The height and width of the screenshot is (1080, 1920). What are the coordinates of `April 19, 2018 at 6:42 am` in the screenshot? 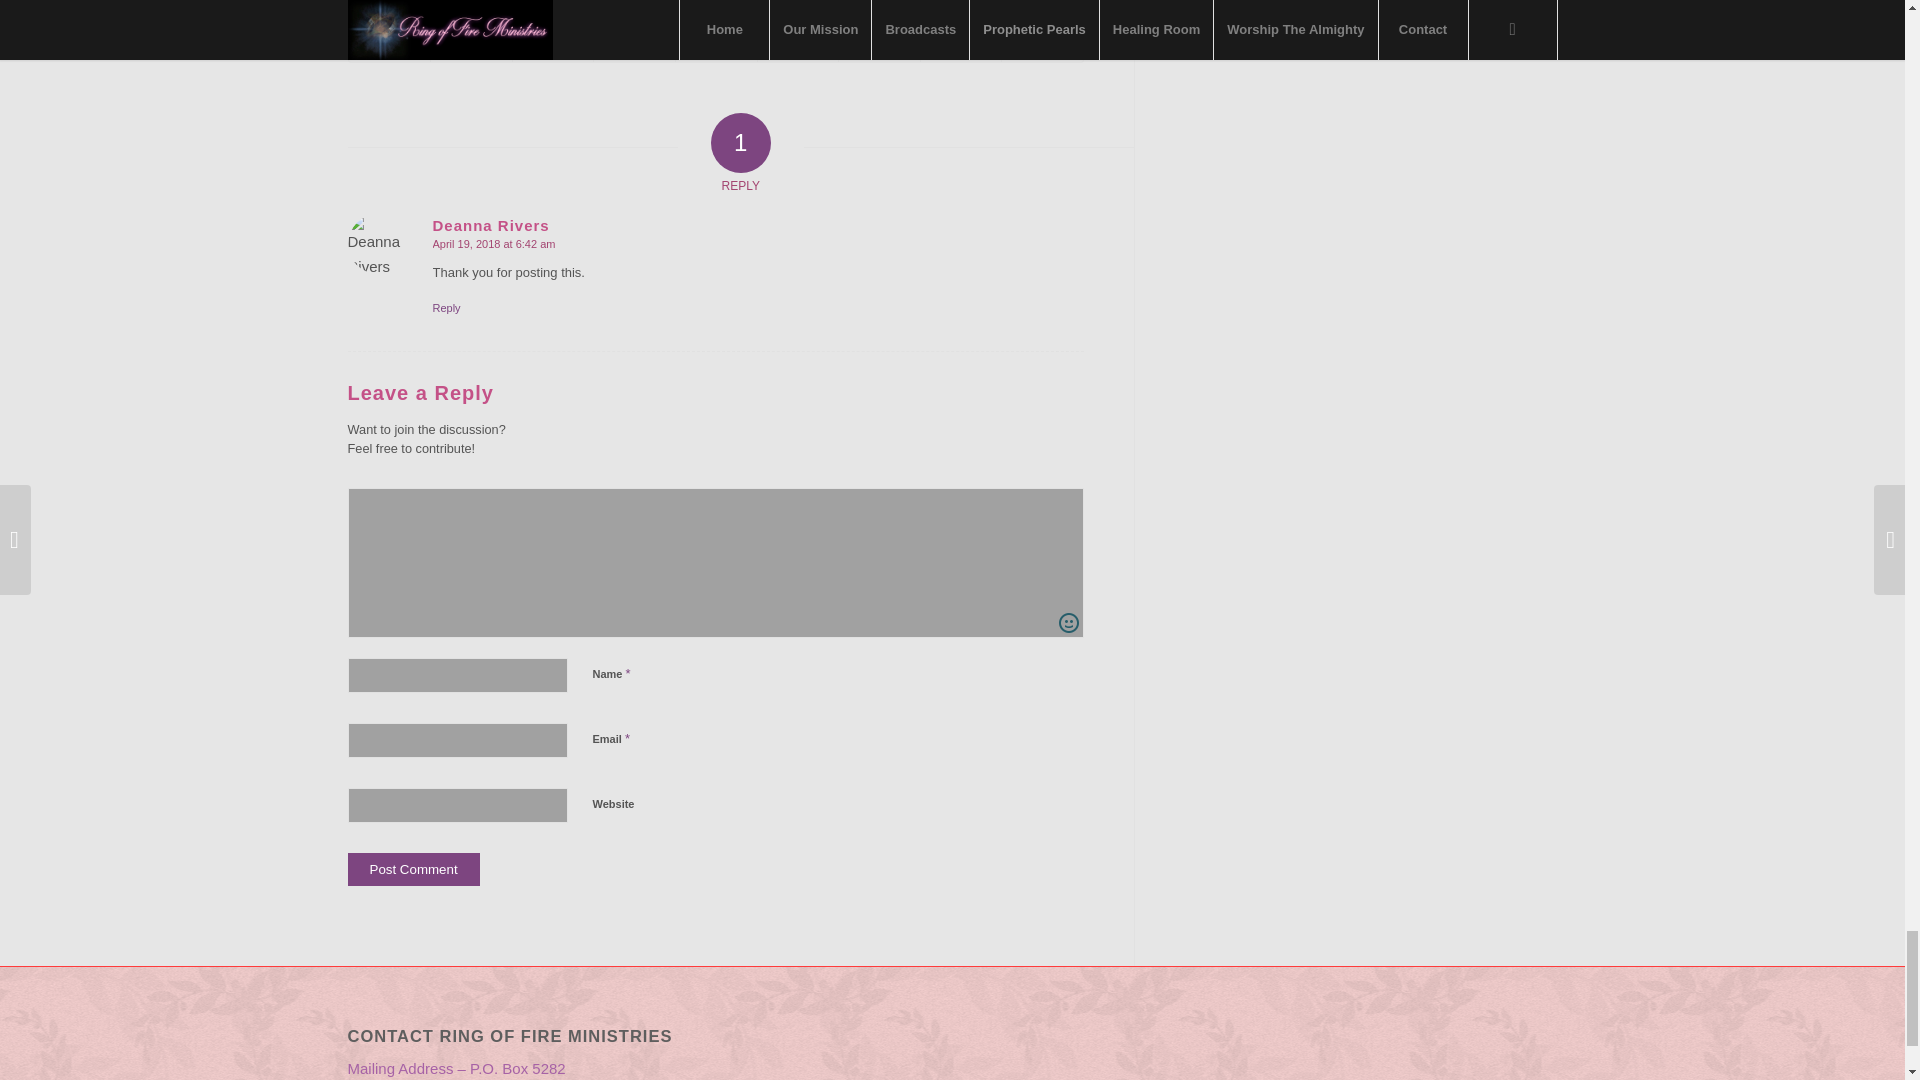 It's located at (493, 243).